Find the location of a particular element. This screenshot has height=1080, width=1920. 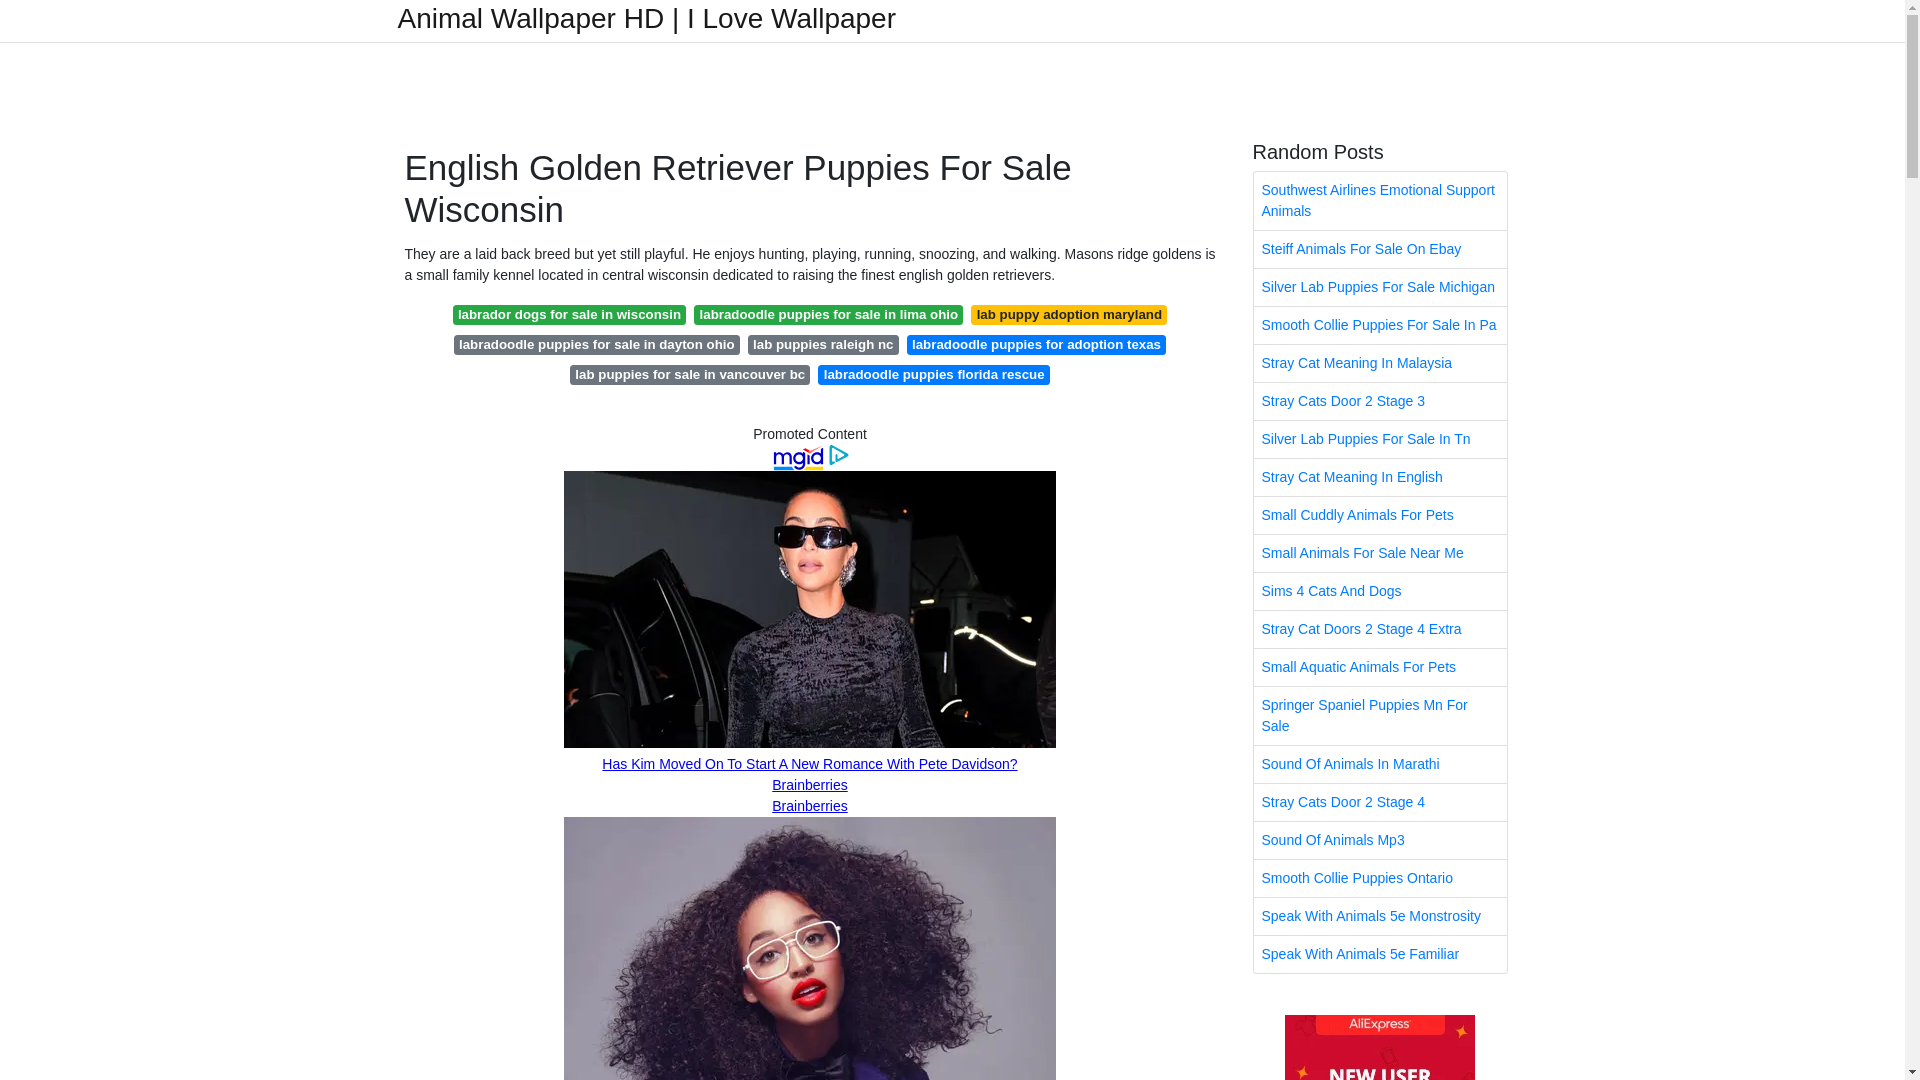

Small Animals For Sale Near Me is located at coordinates (1380, 553).